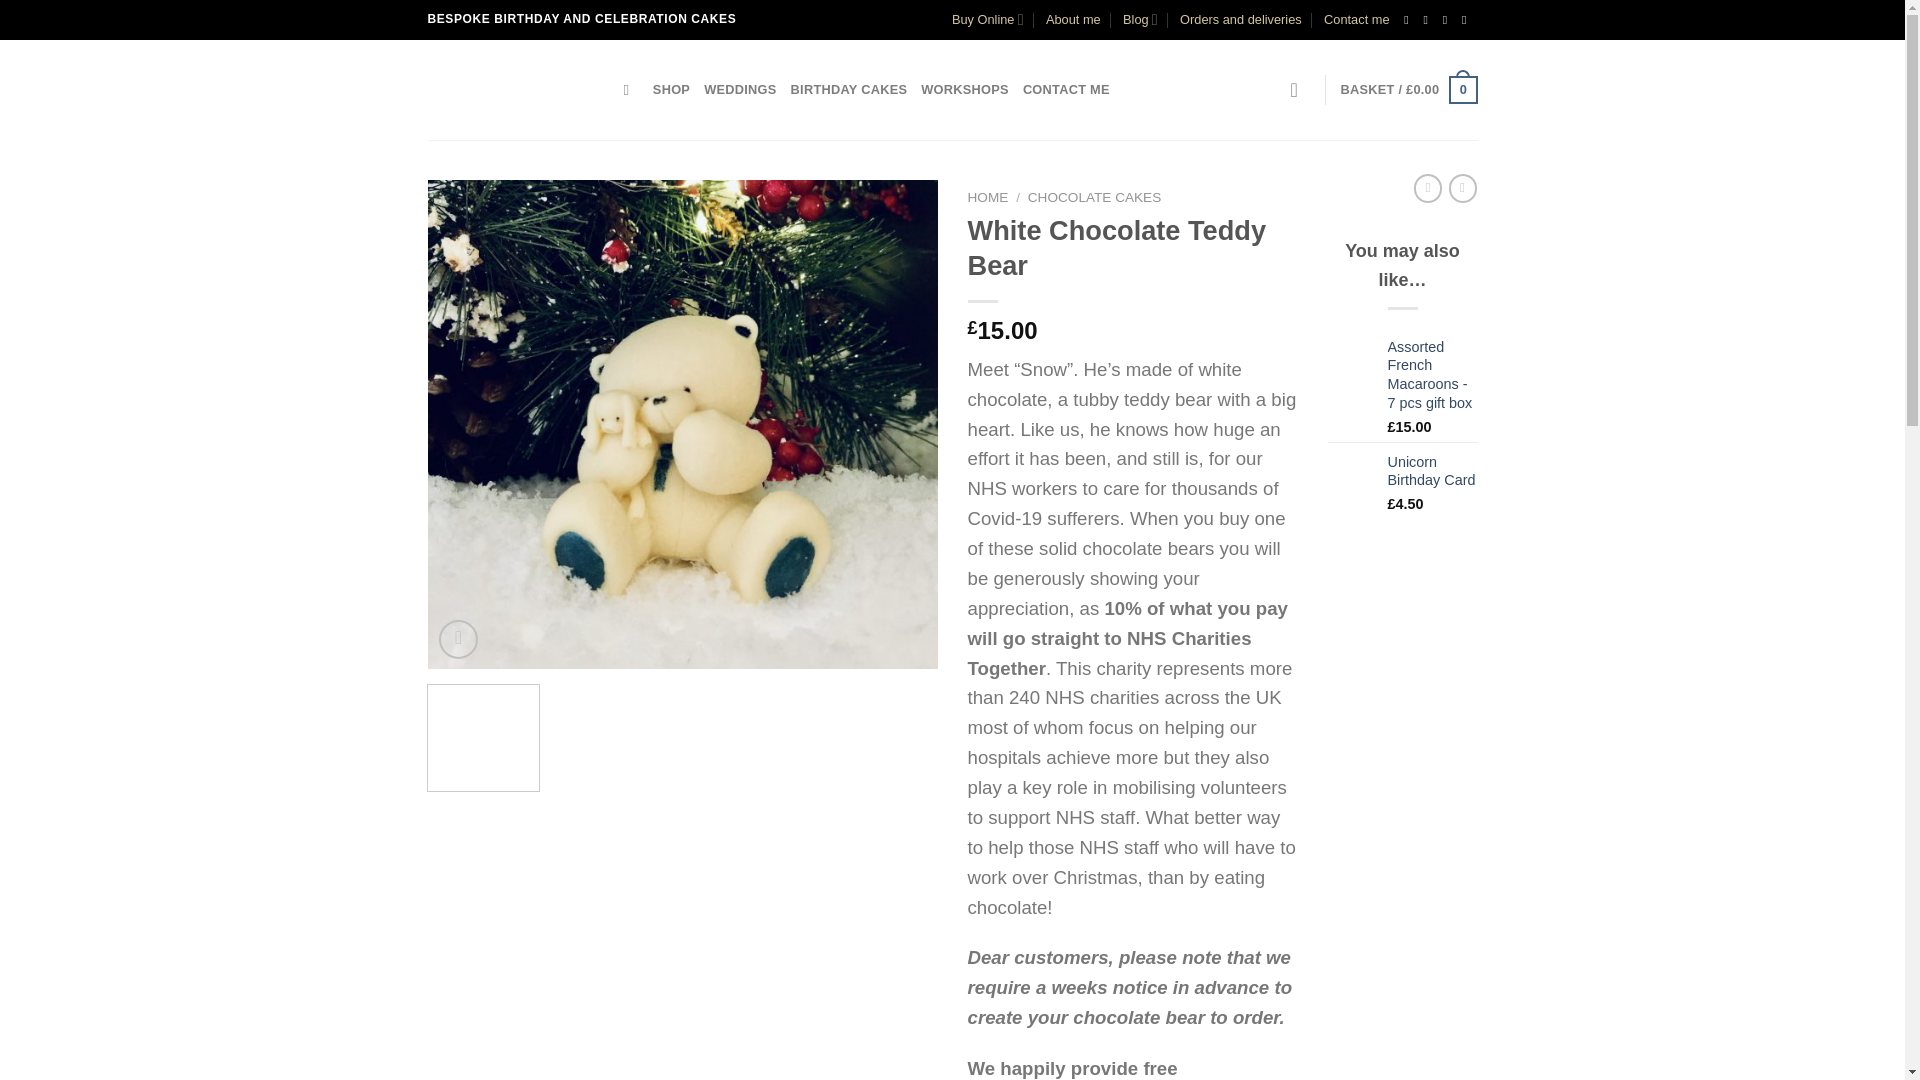 This screenshot has width=1920, height=1080. Describe the element at coordinates (1066, 90) in the screenshot. I see `CONTACT ME` at that location.